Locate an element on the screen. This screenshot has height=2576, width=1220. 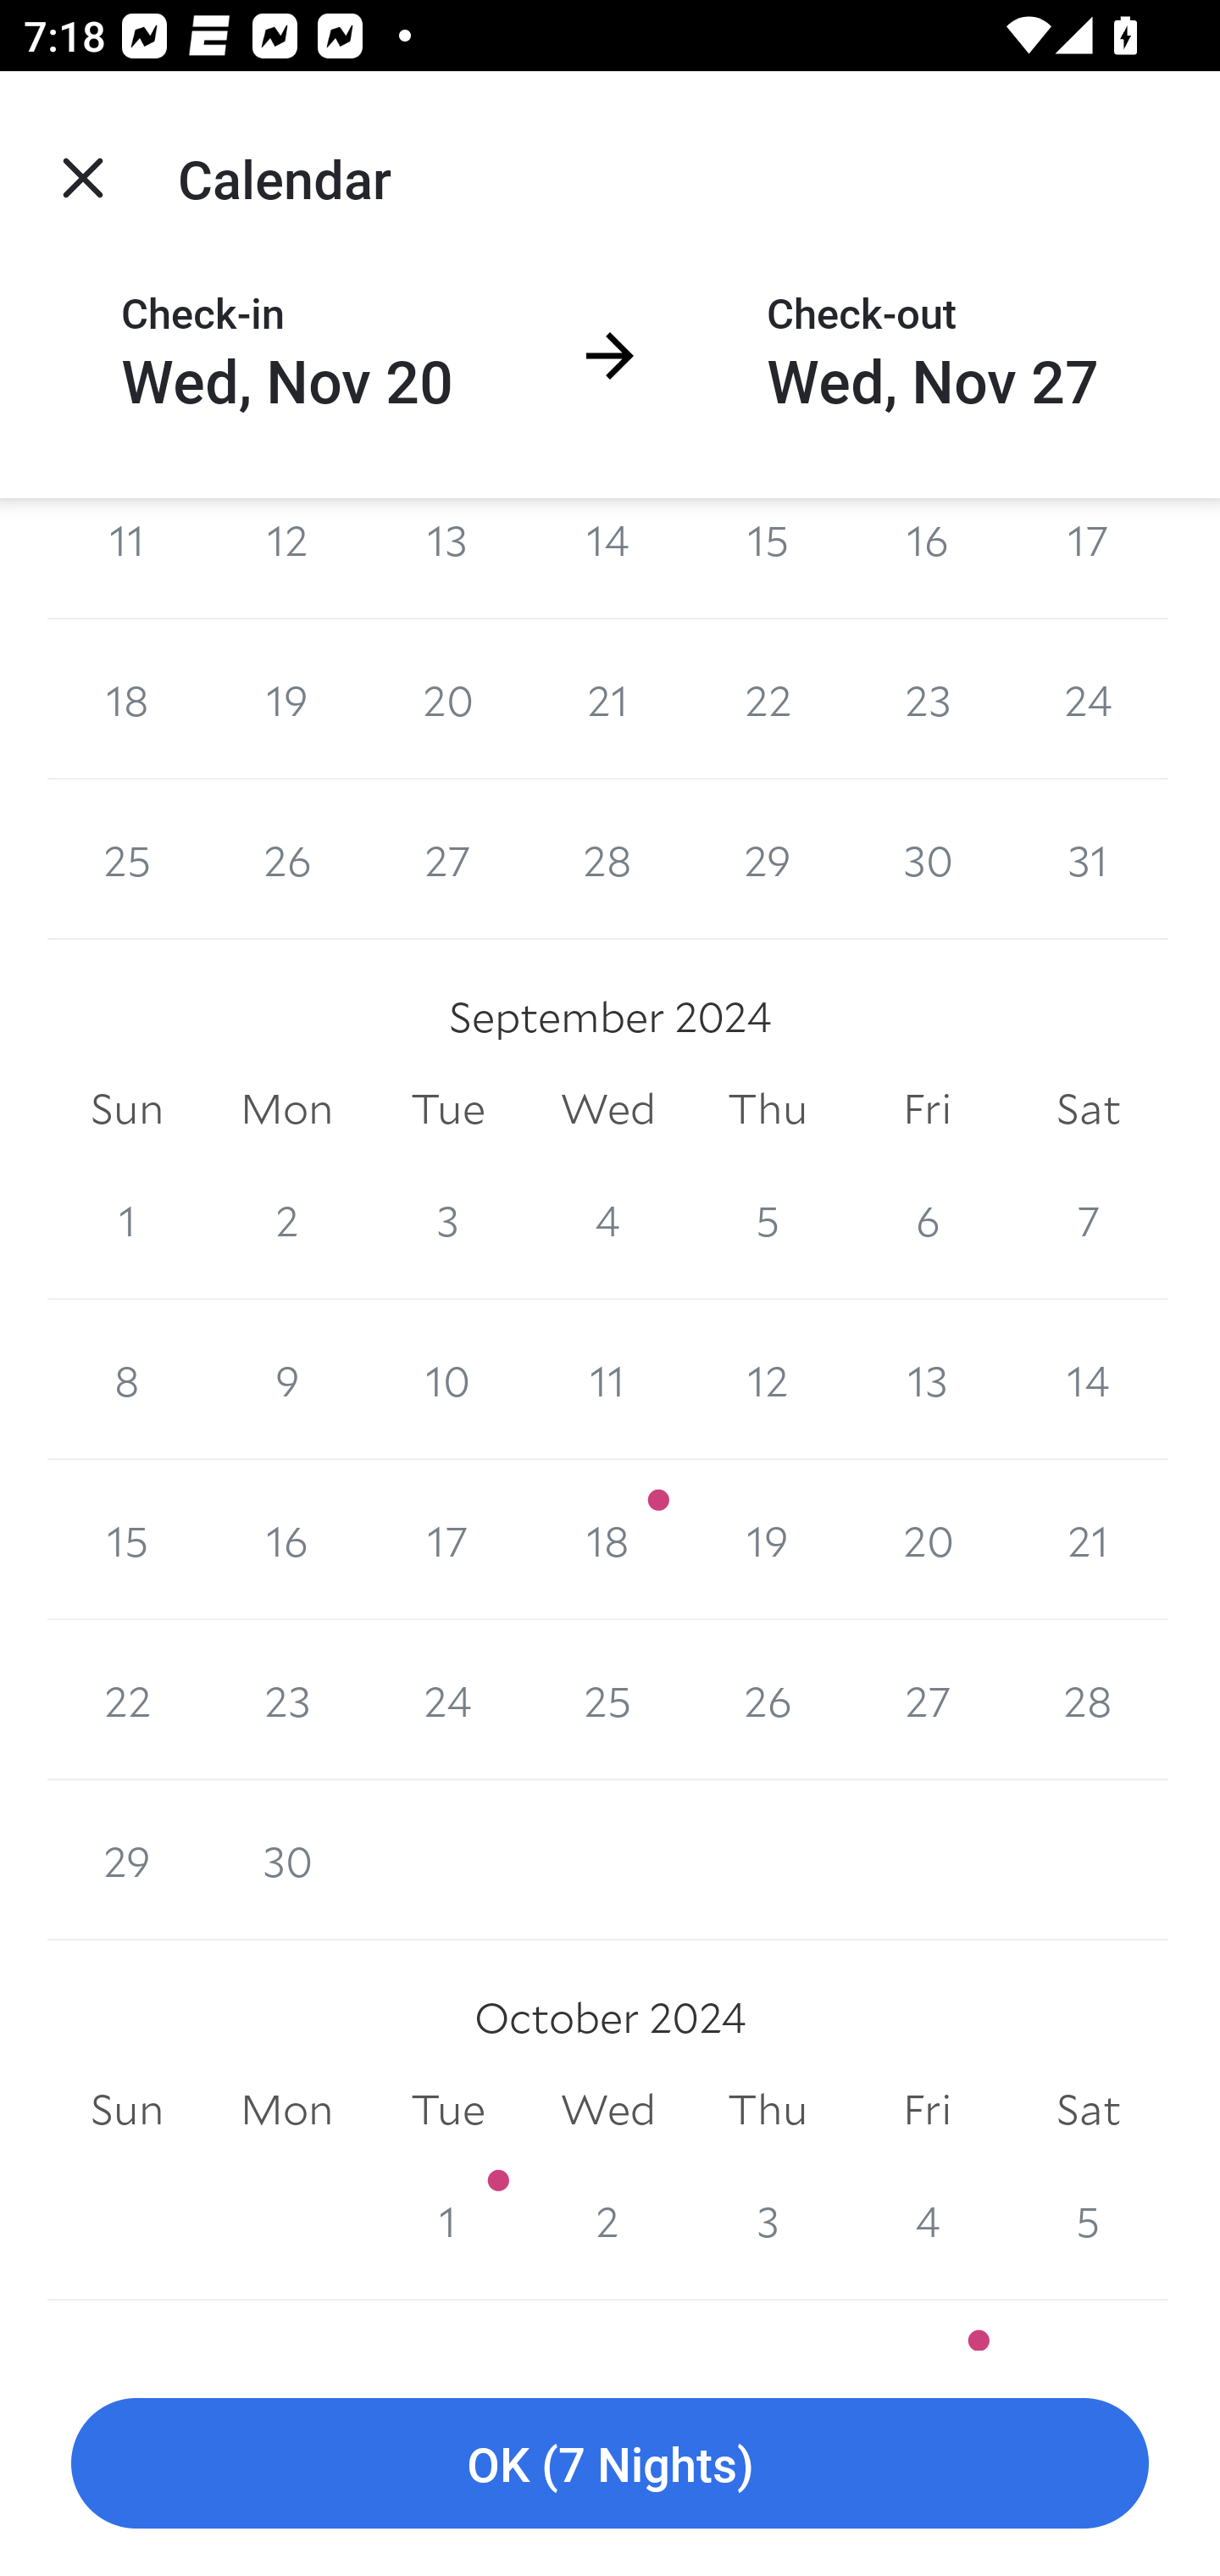
19 19 August 2024 is located at coordinates (286, 699).